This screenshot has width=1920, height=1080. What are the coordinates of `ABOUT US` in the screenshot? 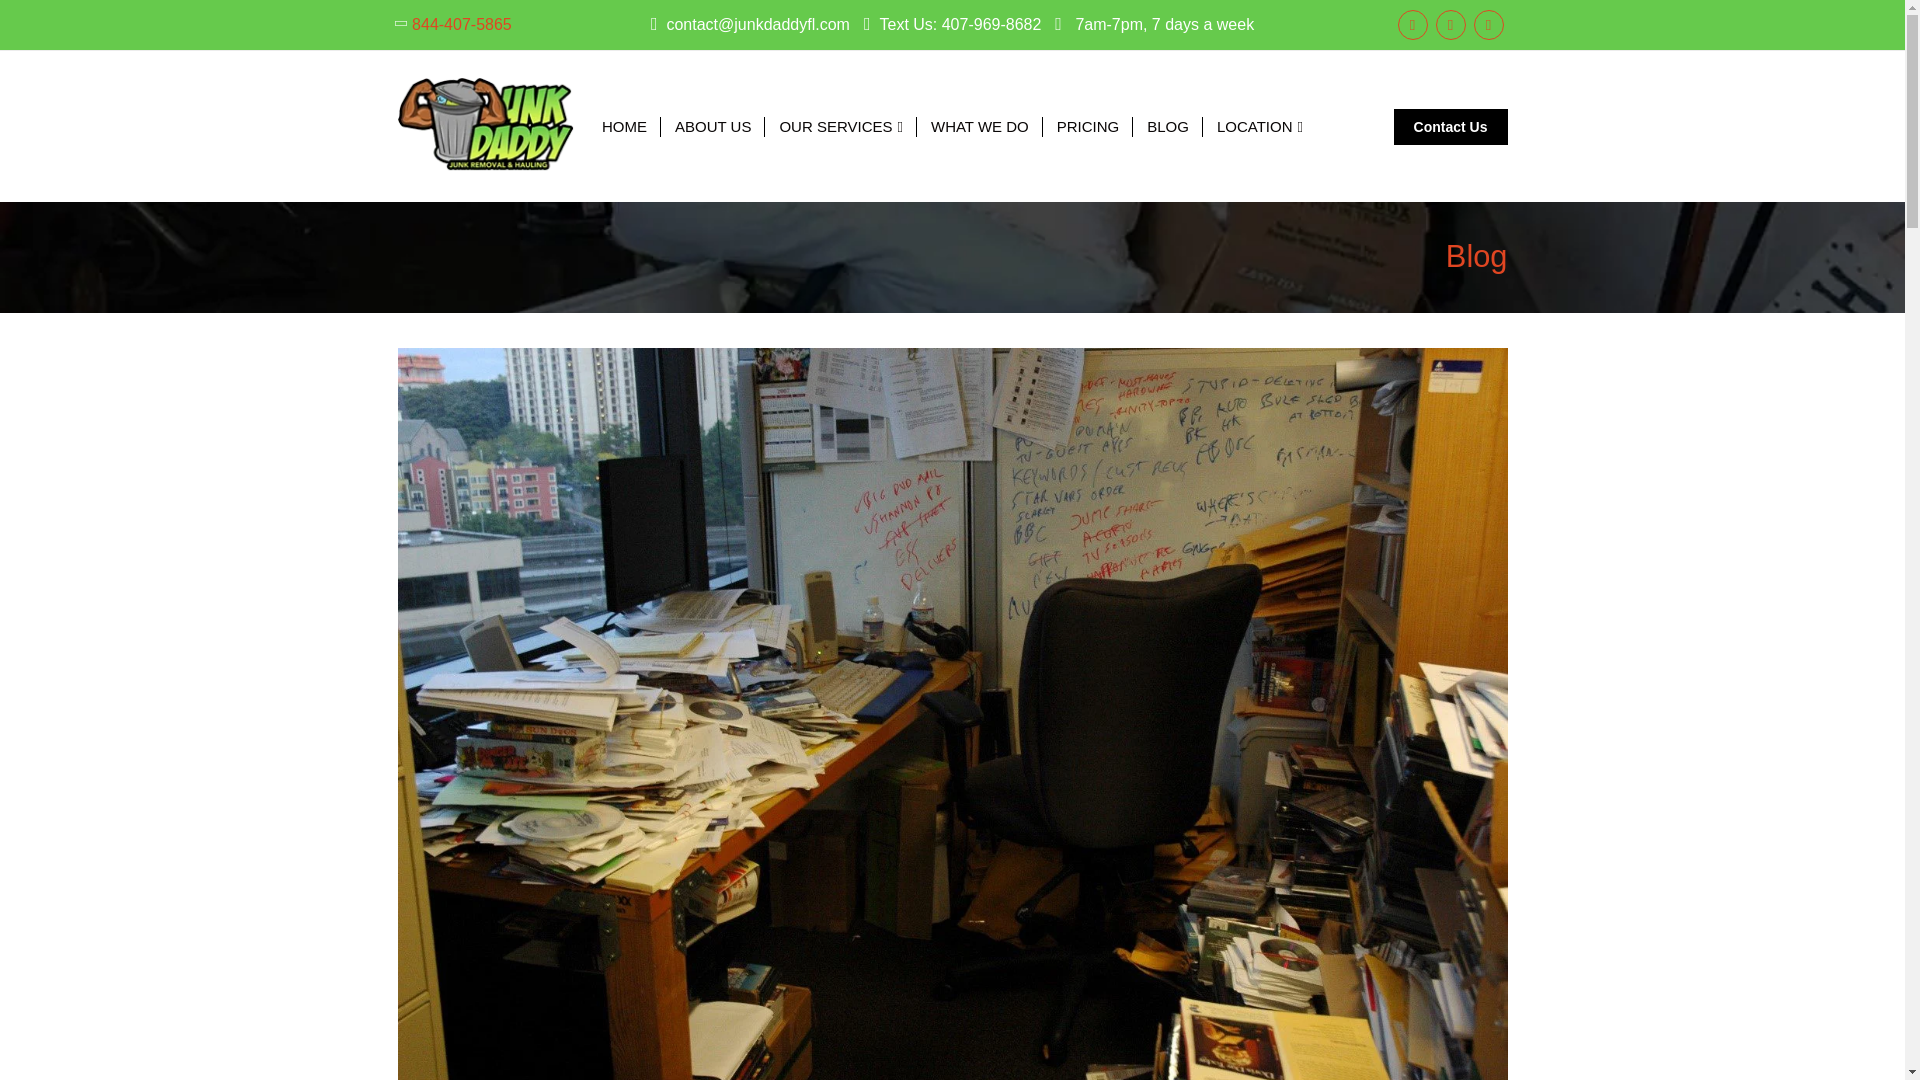 It's located at (713, 126).